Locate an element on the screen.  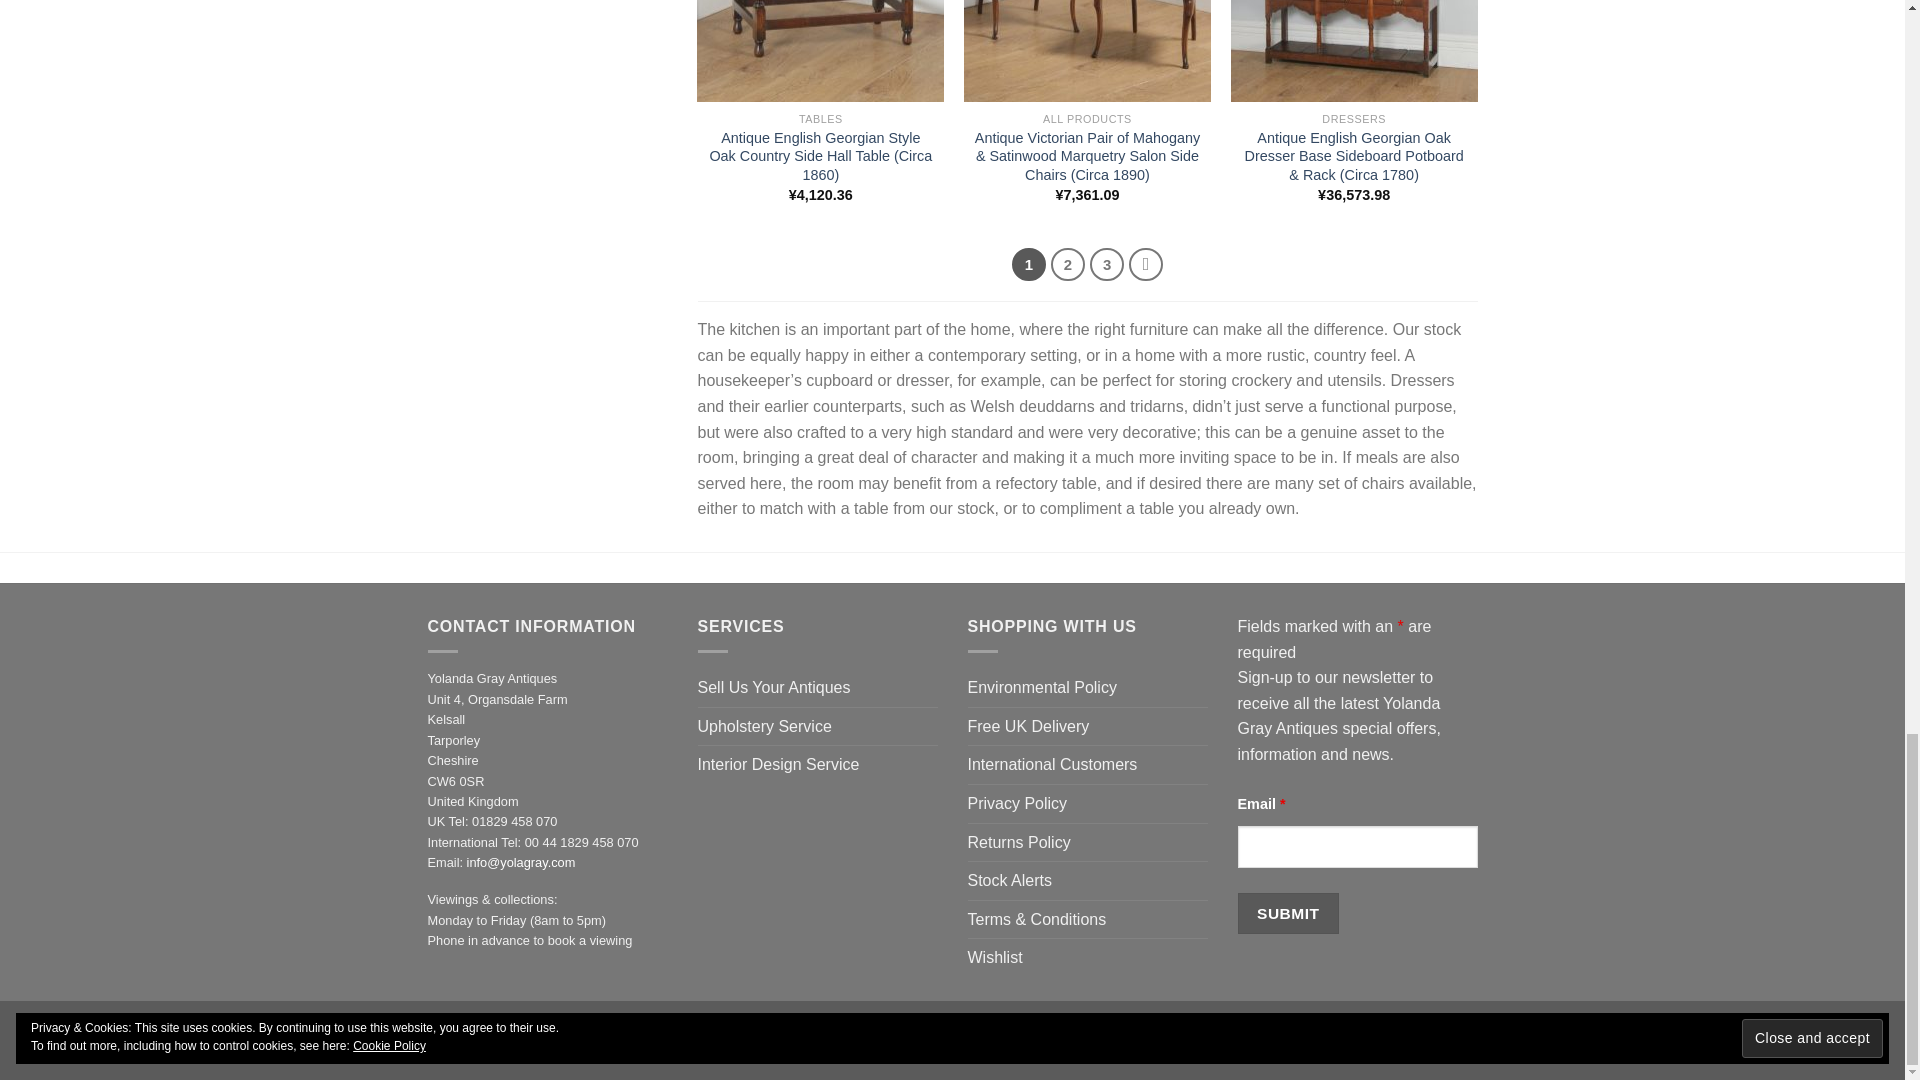
Submit is located at coordinates (1288, 914).